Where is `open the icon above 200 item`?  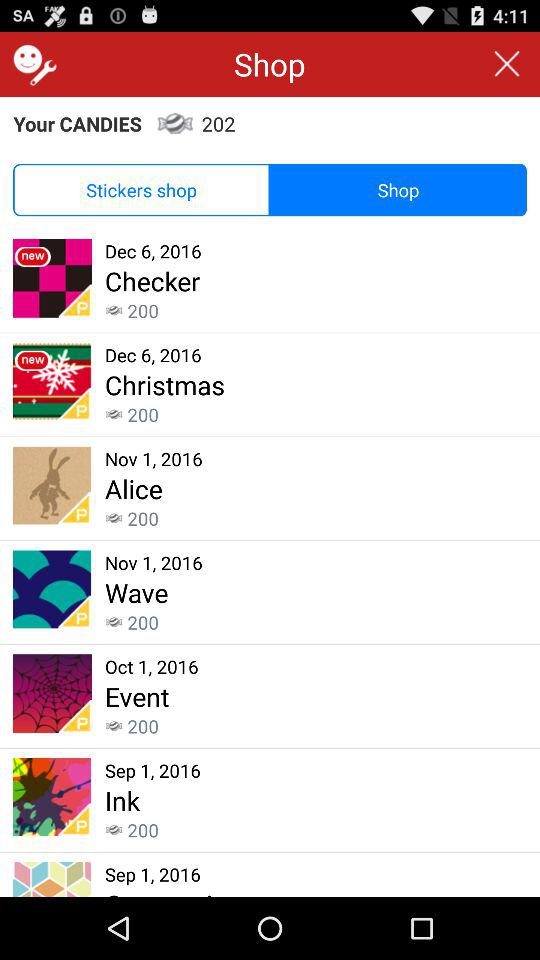
open the icon above 200 item is located at coordinates (164, 384).